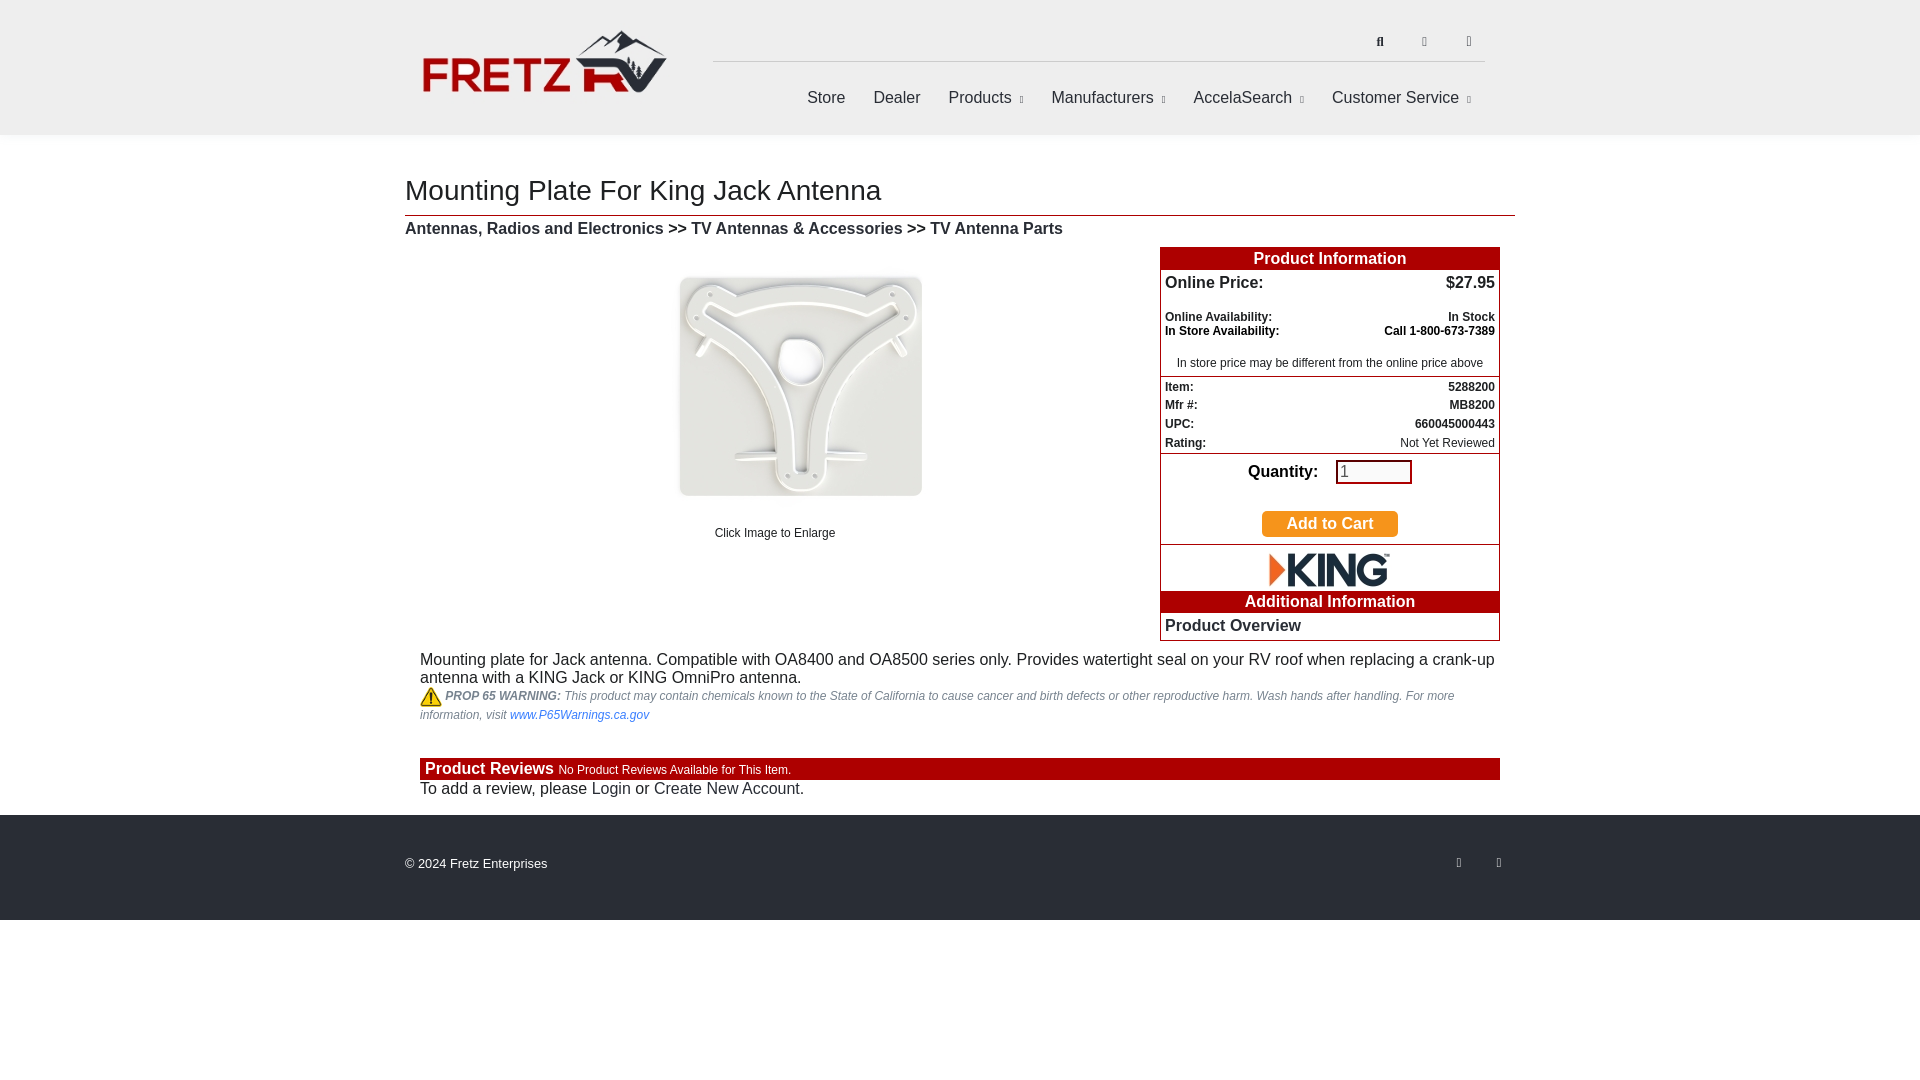  I want to click on 1, so click(1374, 472).